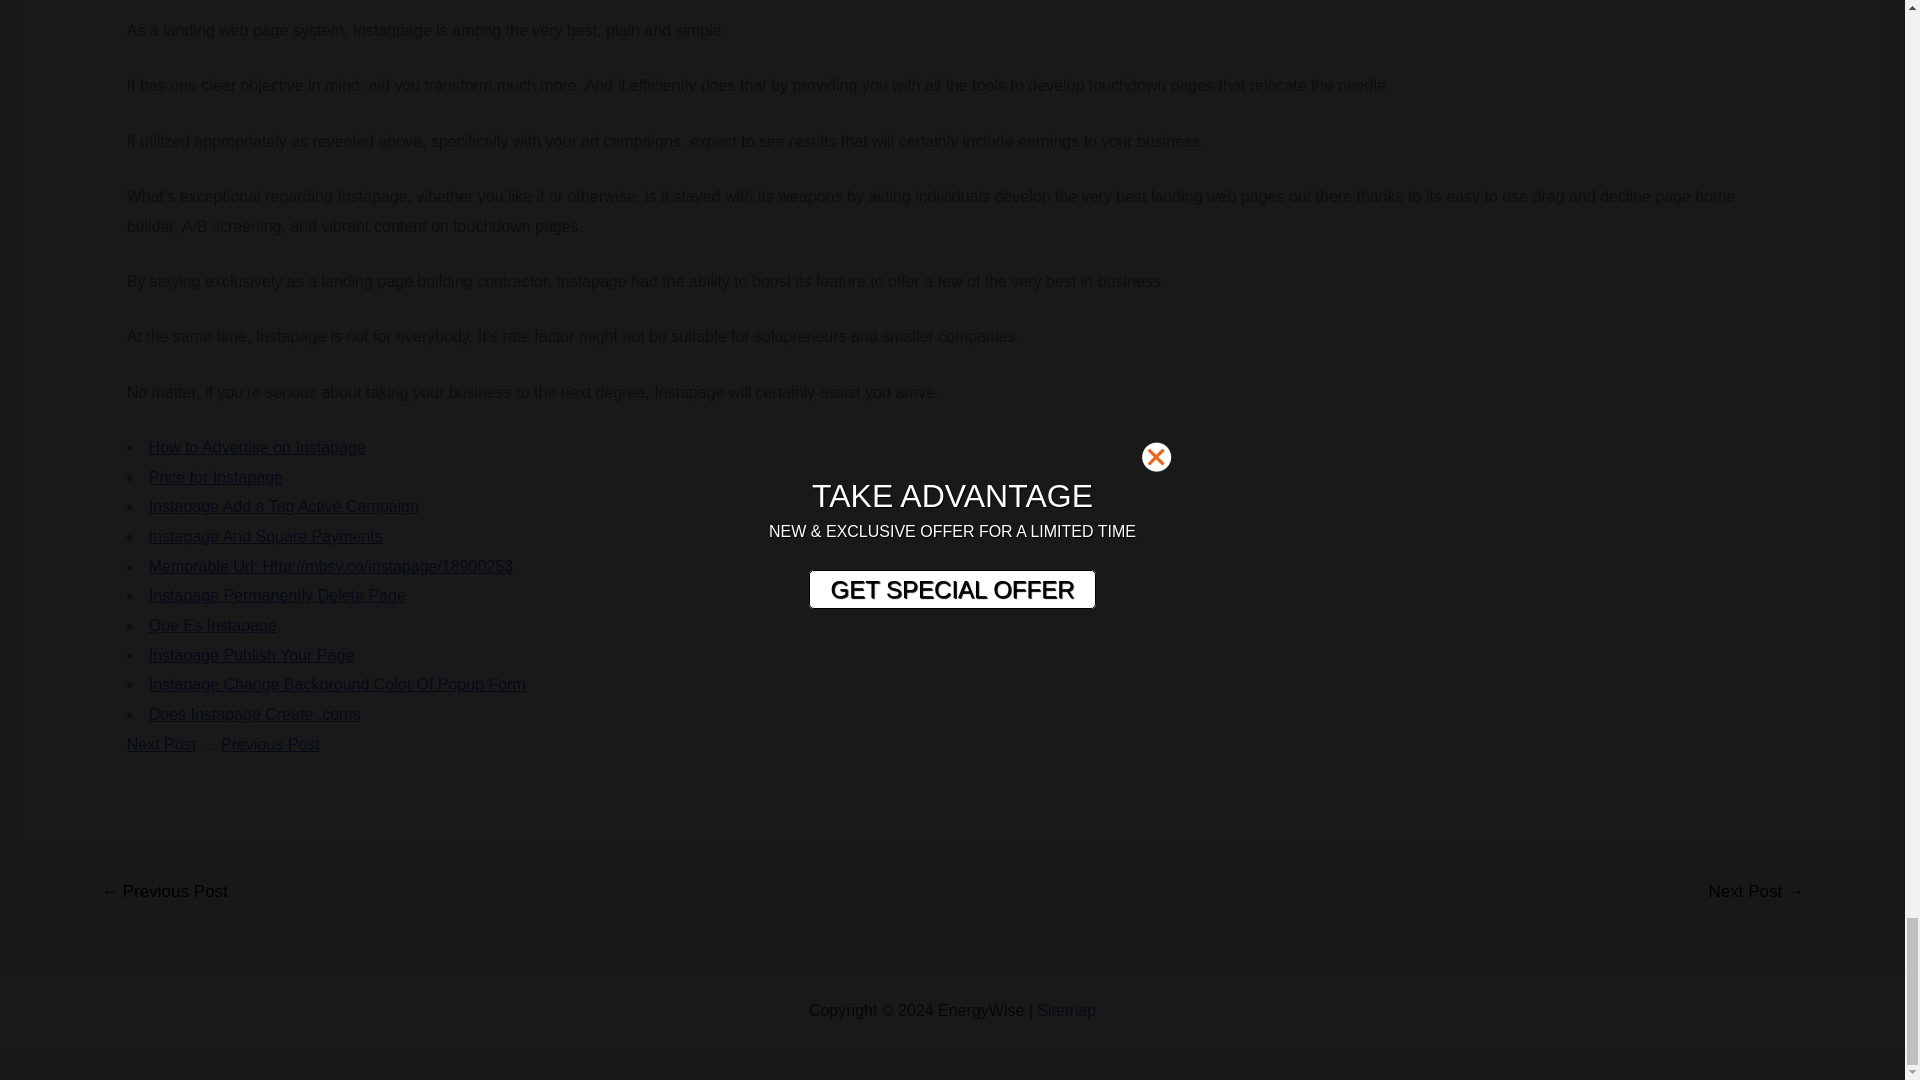 The width and height of the screenshot is (1920, 1080). Describe the element at coordinates (1066, 1010) in the screenshot. I see `Sitemap` at that location.